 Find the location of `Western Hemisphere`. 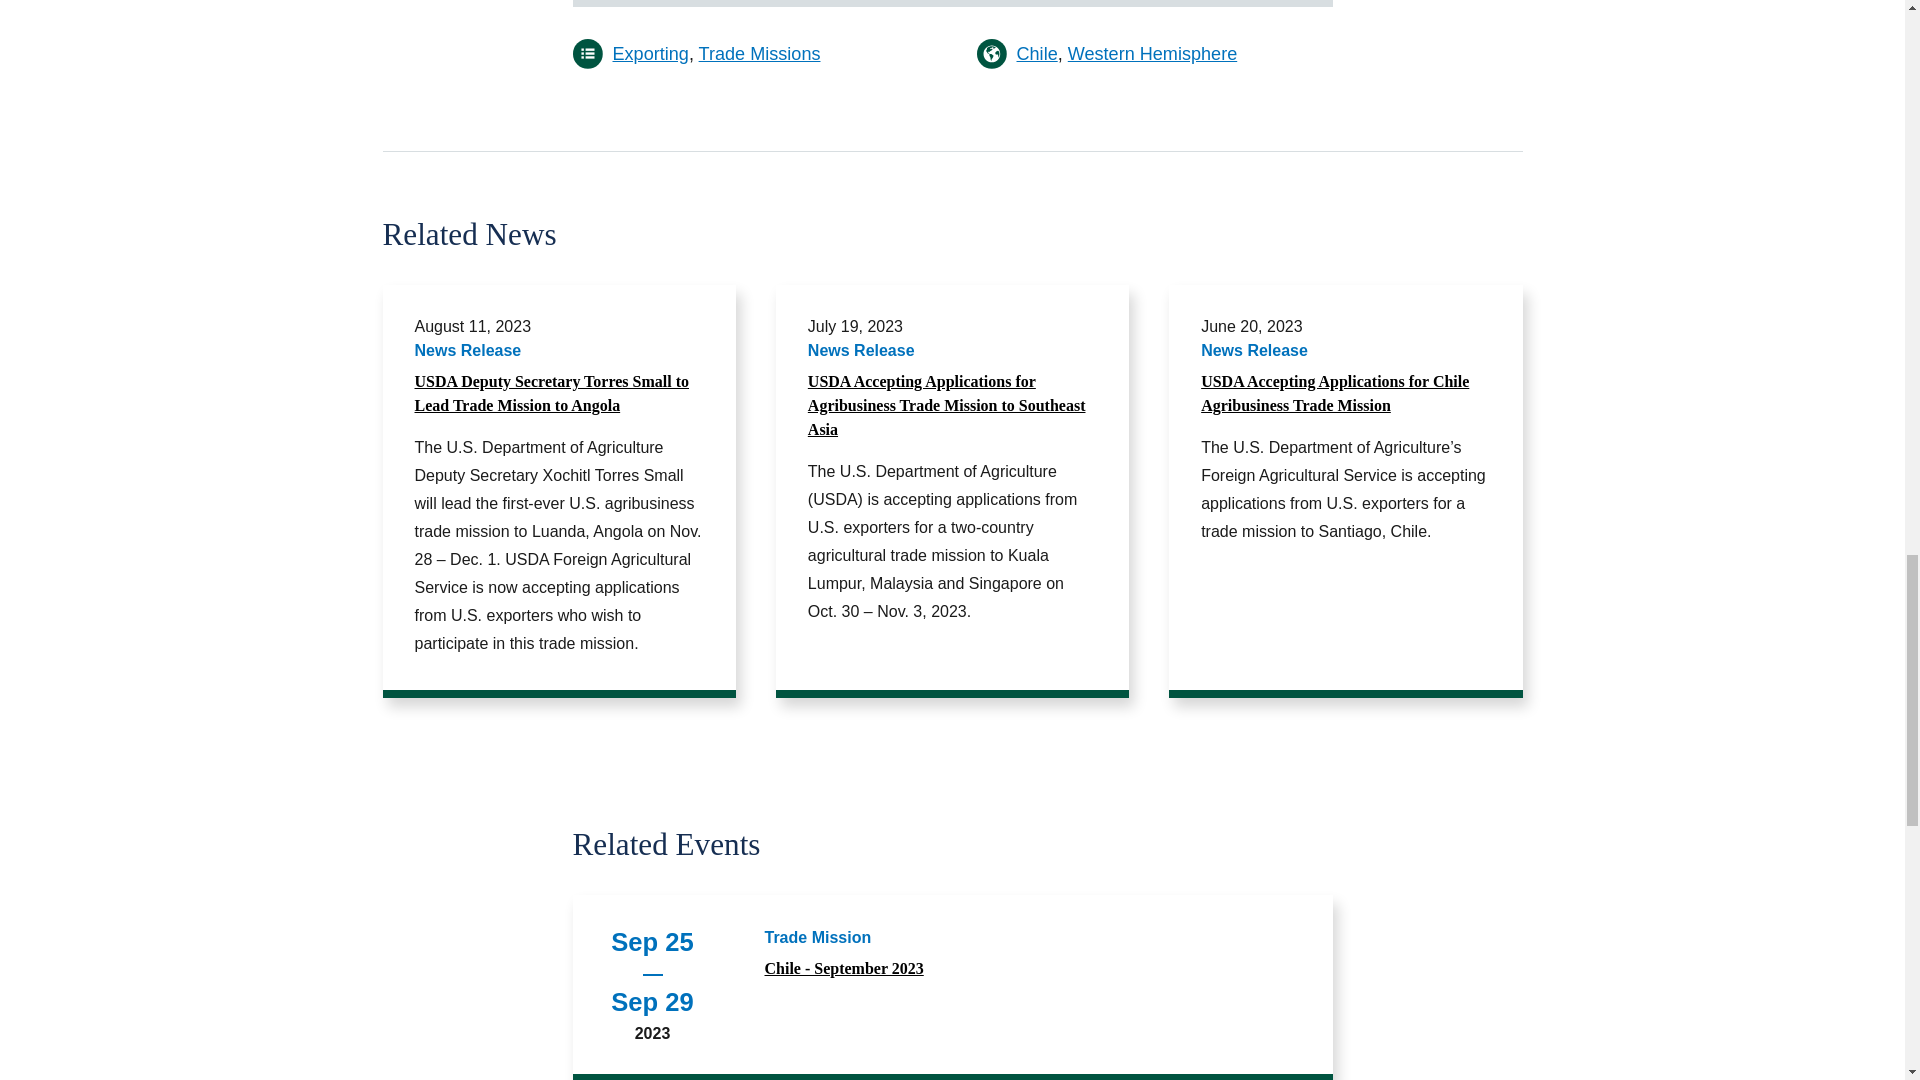

Western Hemisphere is located at coordinates (1152, 54).